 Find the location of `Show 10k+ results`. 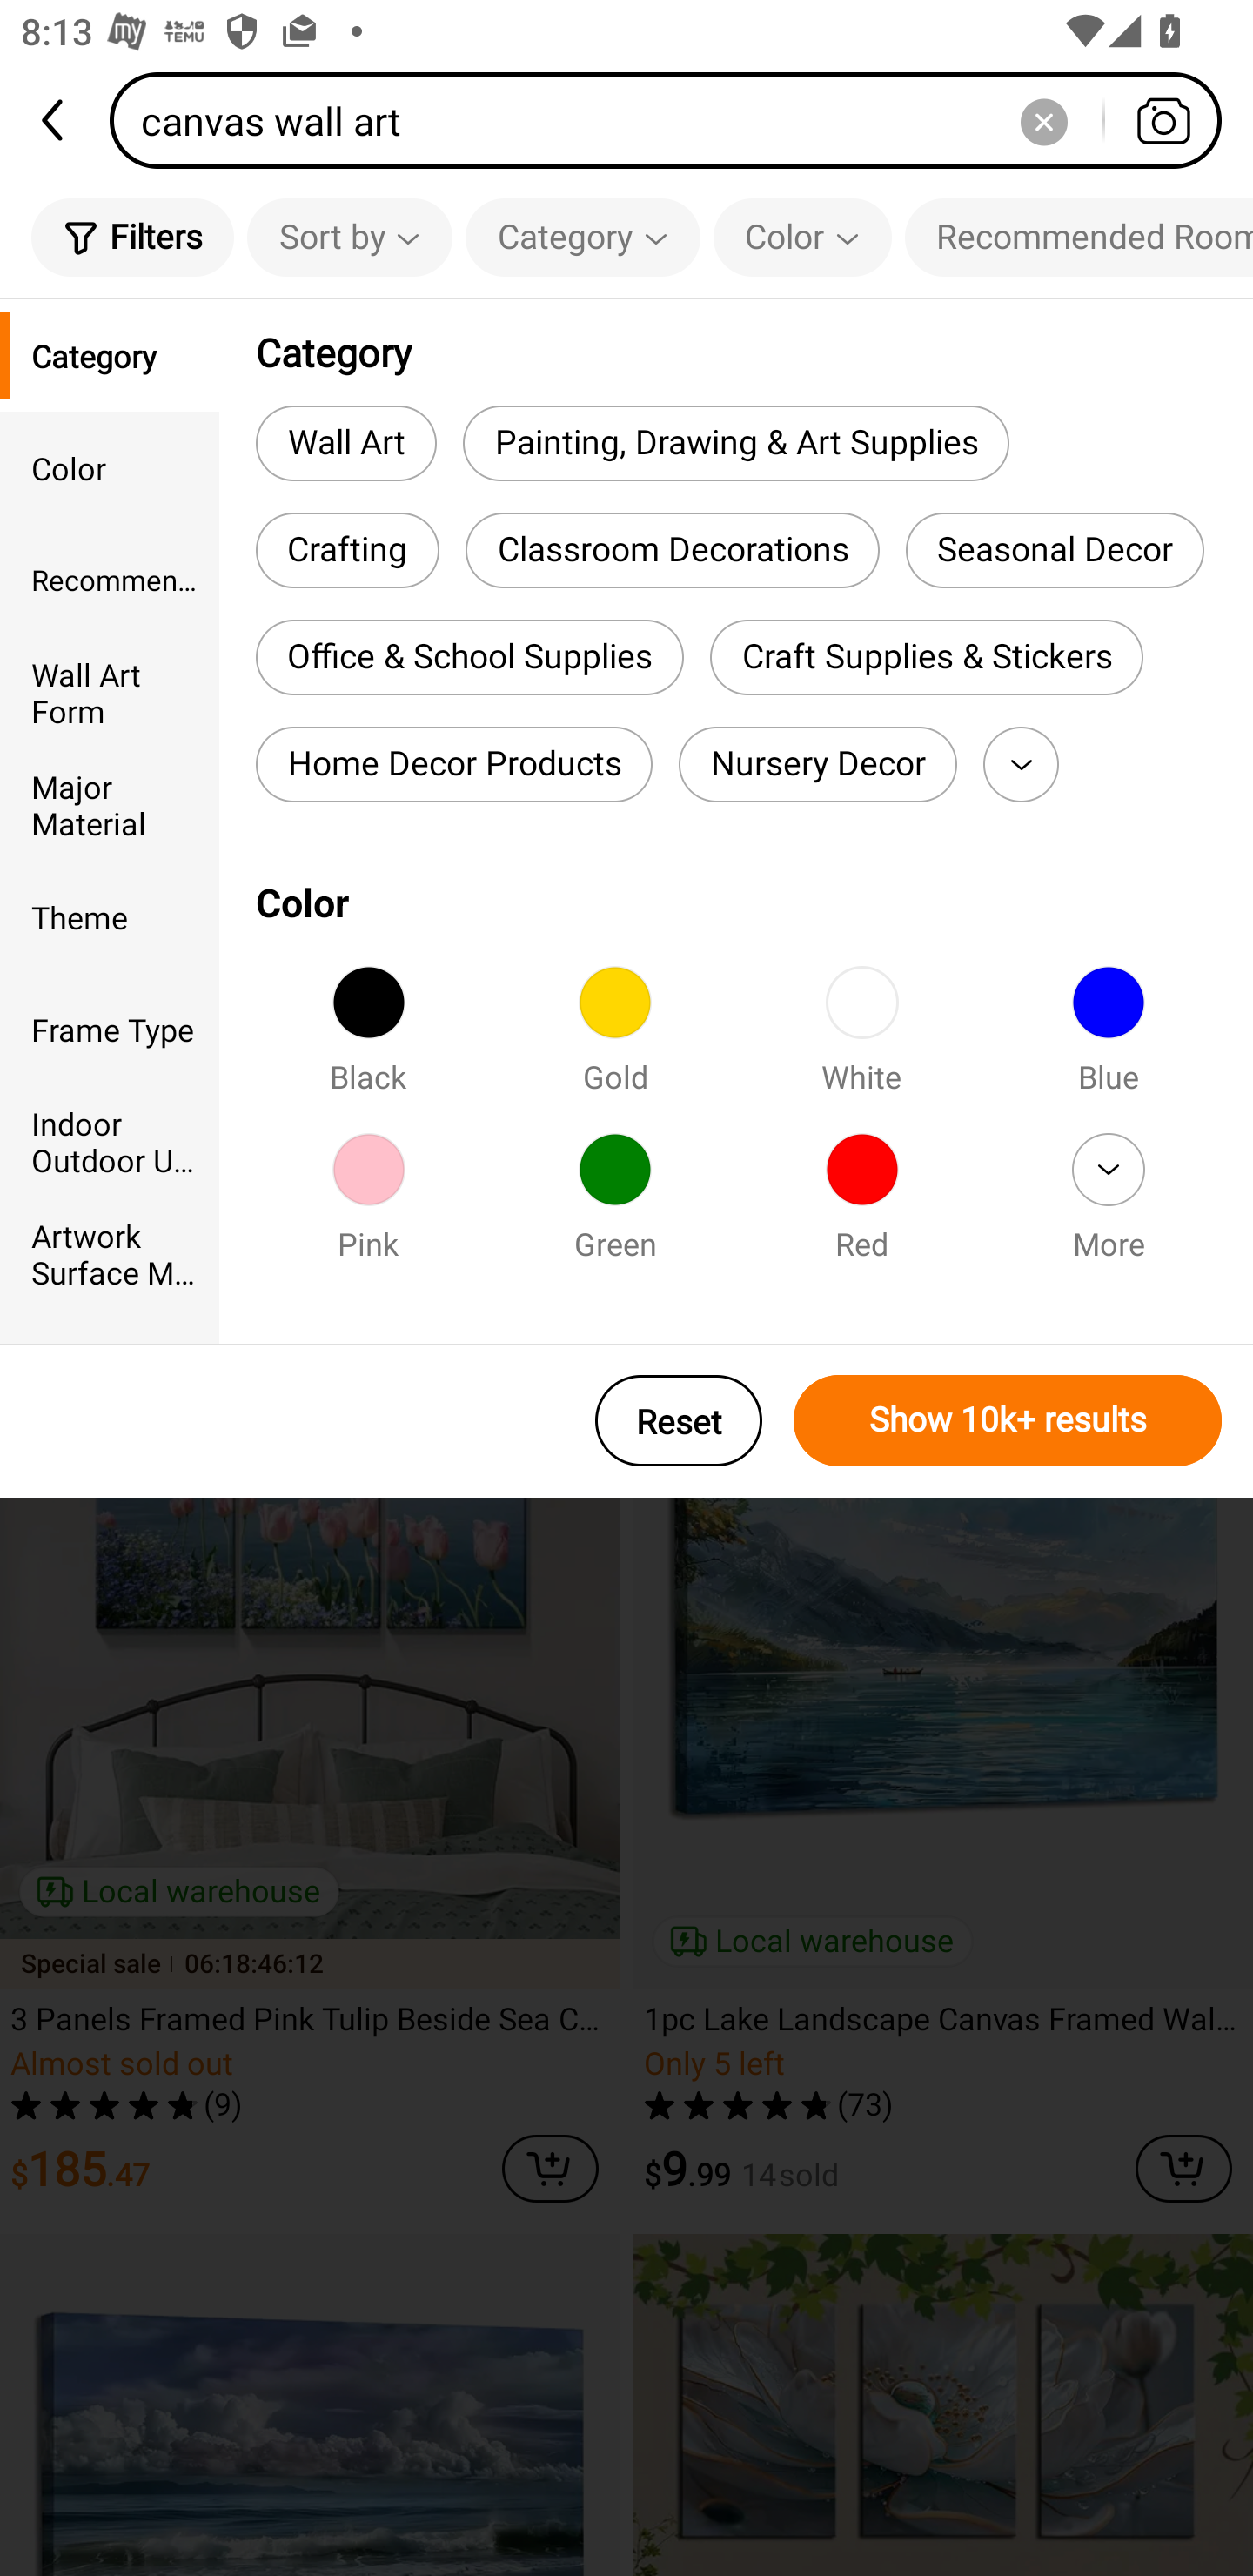

Show 10k+ results is located at coordinates (1008, 1420).